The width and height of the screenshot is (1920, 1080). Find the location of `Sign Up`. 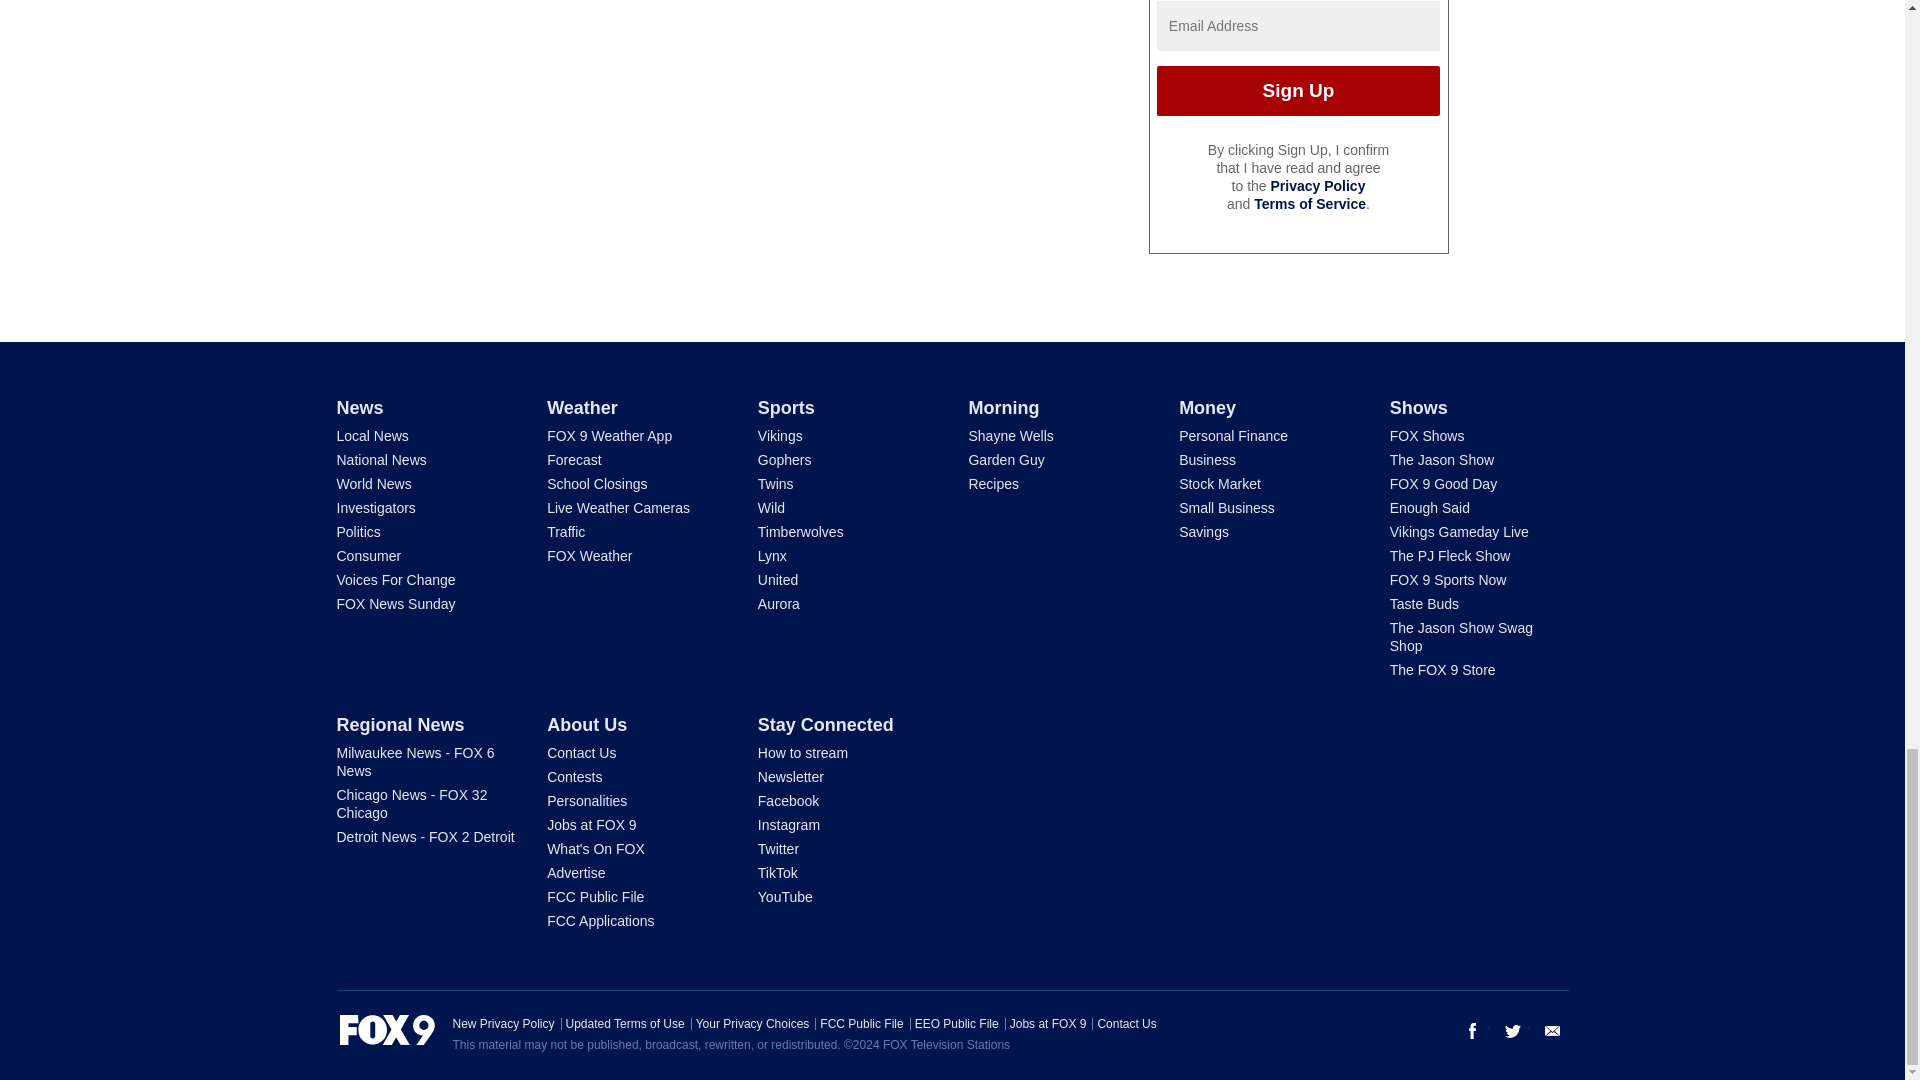

Sign Up is located at coordinates (1298, 90).